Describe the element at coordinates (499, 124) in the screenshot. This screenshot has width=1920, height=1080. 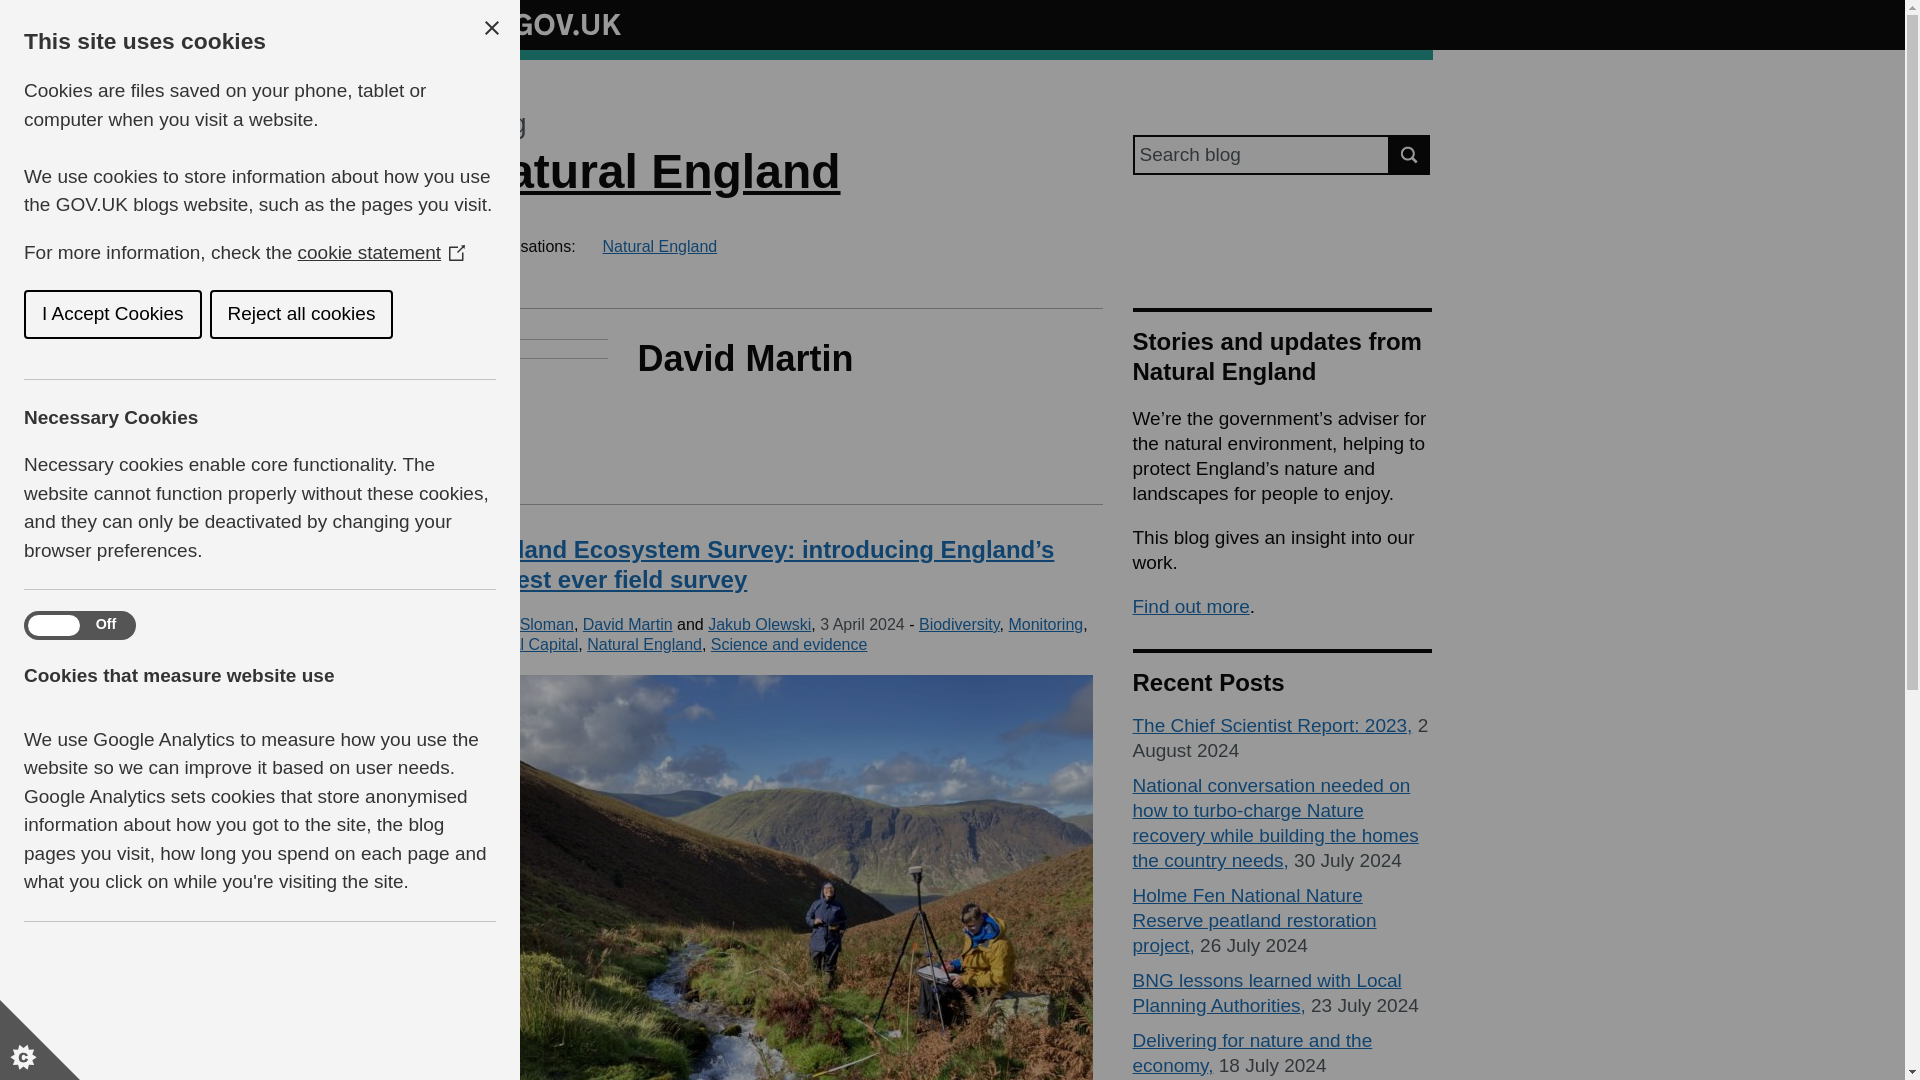
I see `Blog` at that location.